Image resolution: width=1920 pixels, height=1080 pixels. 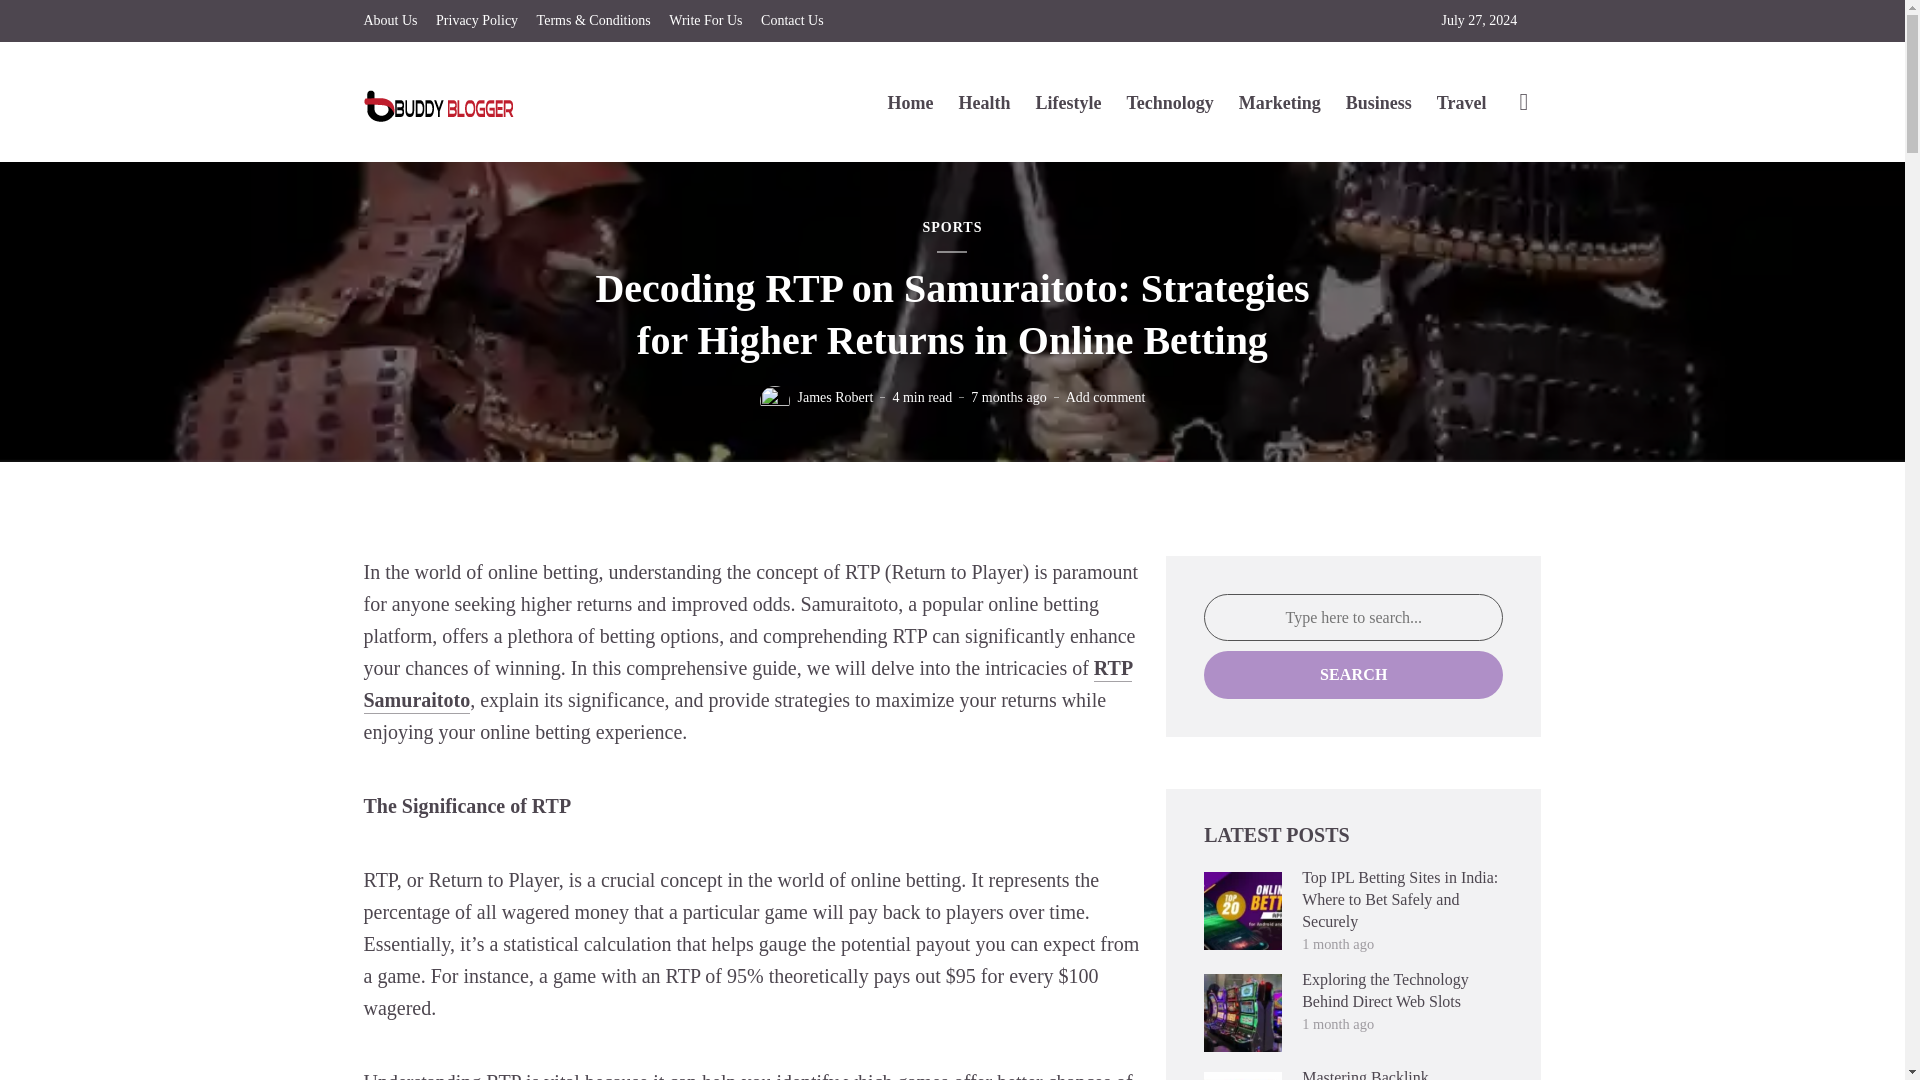 I want to click on Lifestyle, so click(x=1067, y=102).